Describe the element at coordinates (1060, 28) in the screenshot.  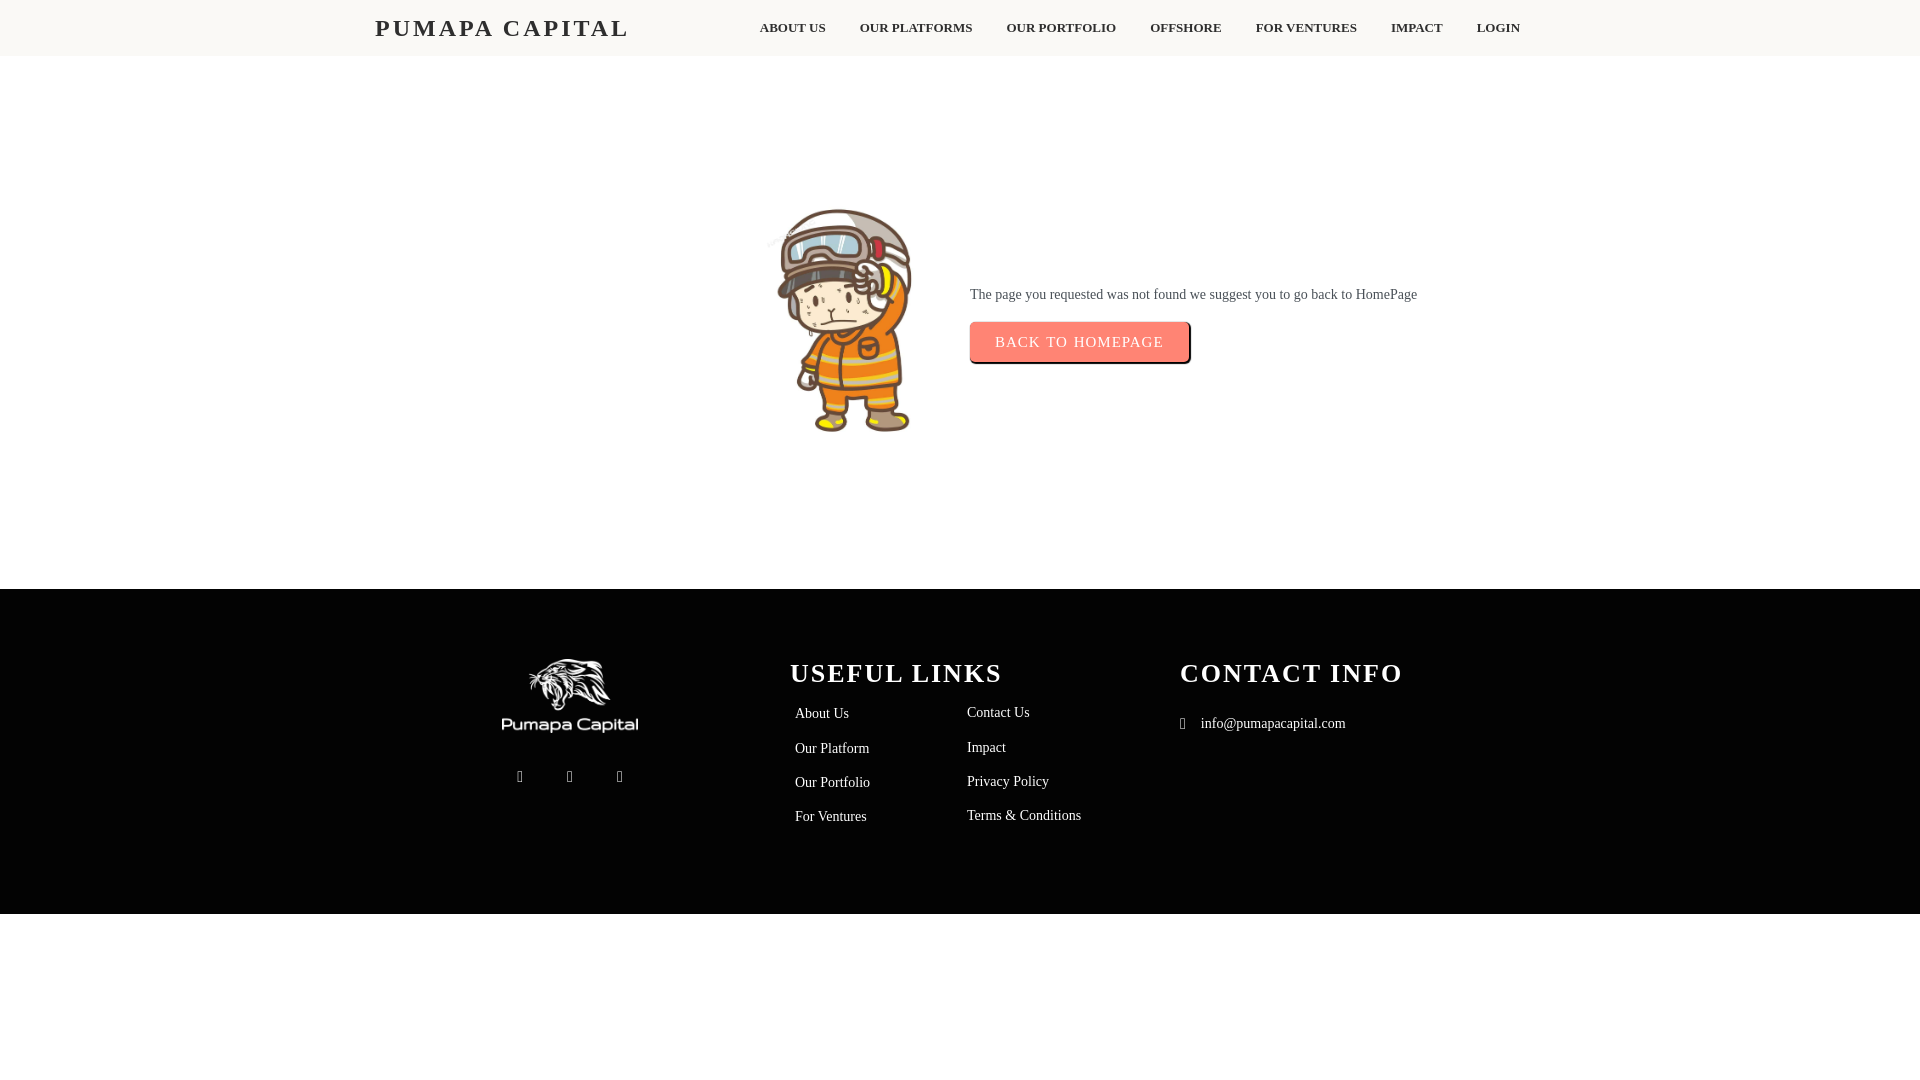
I see `OUR PORTFOLIO` at that location.